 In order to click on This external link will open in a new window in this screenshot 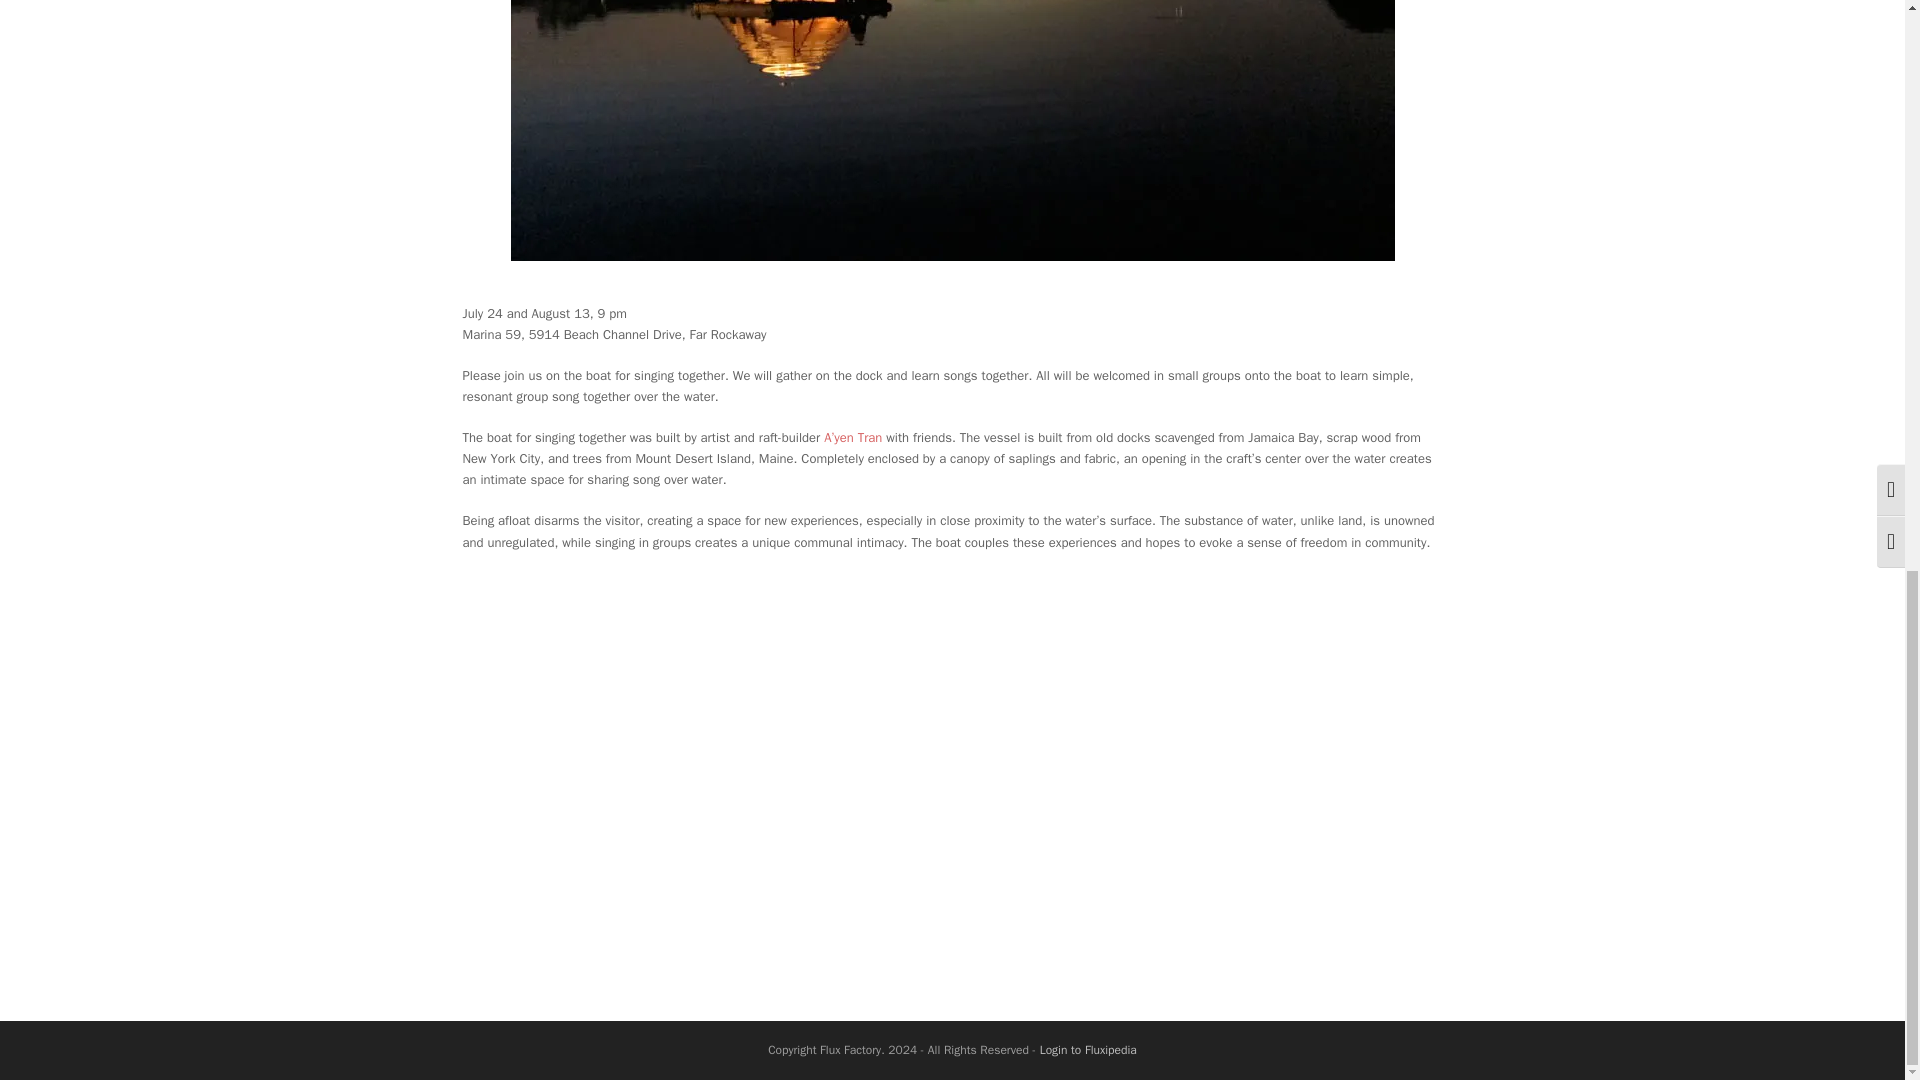, I will do `click(852, 437)`.